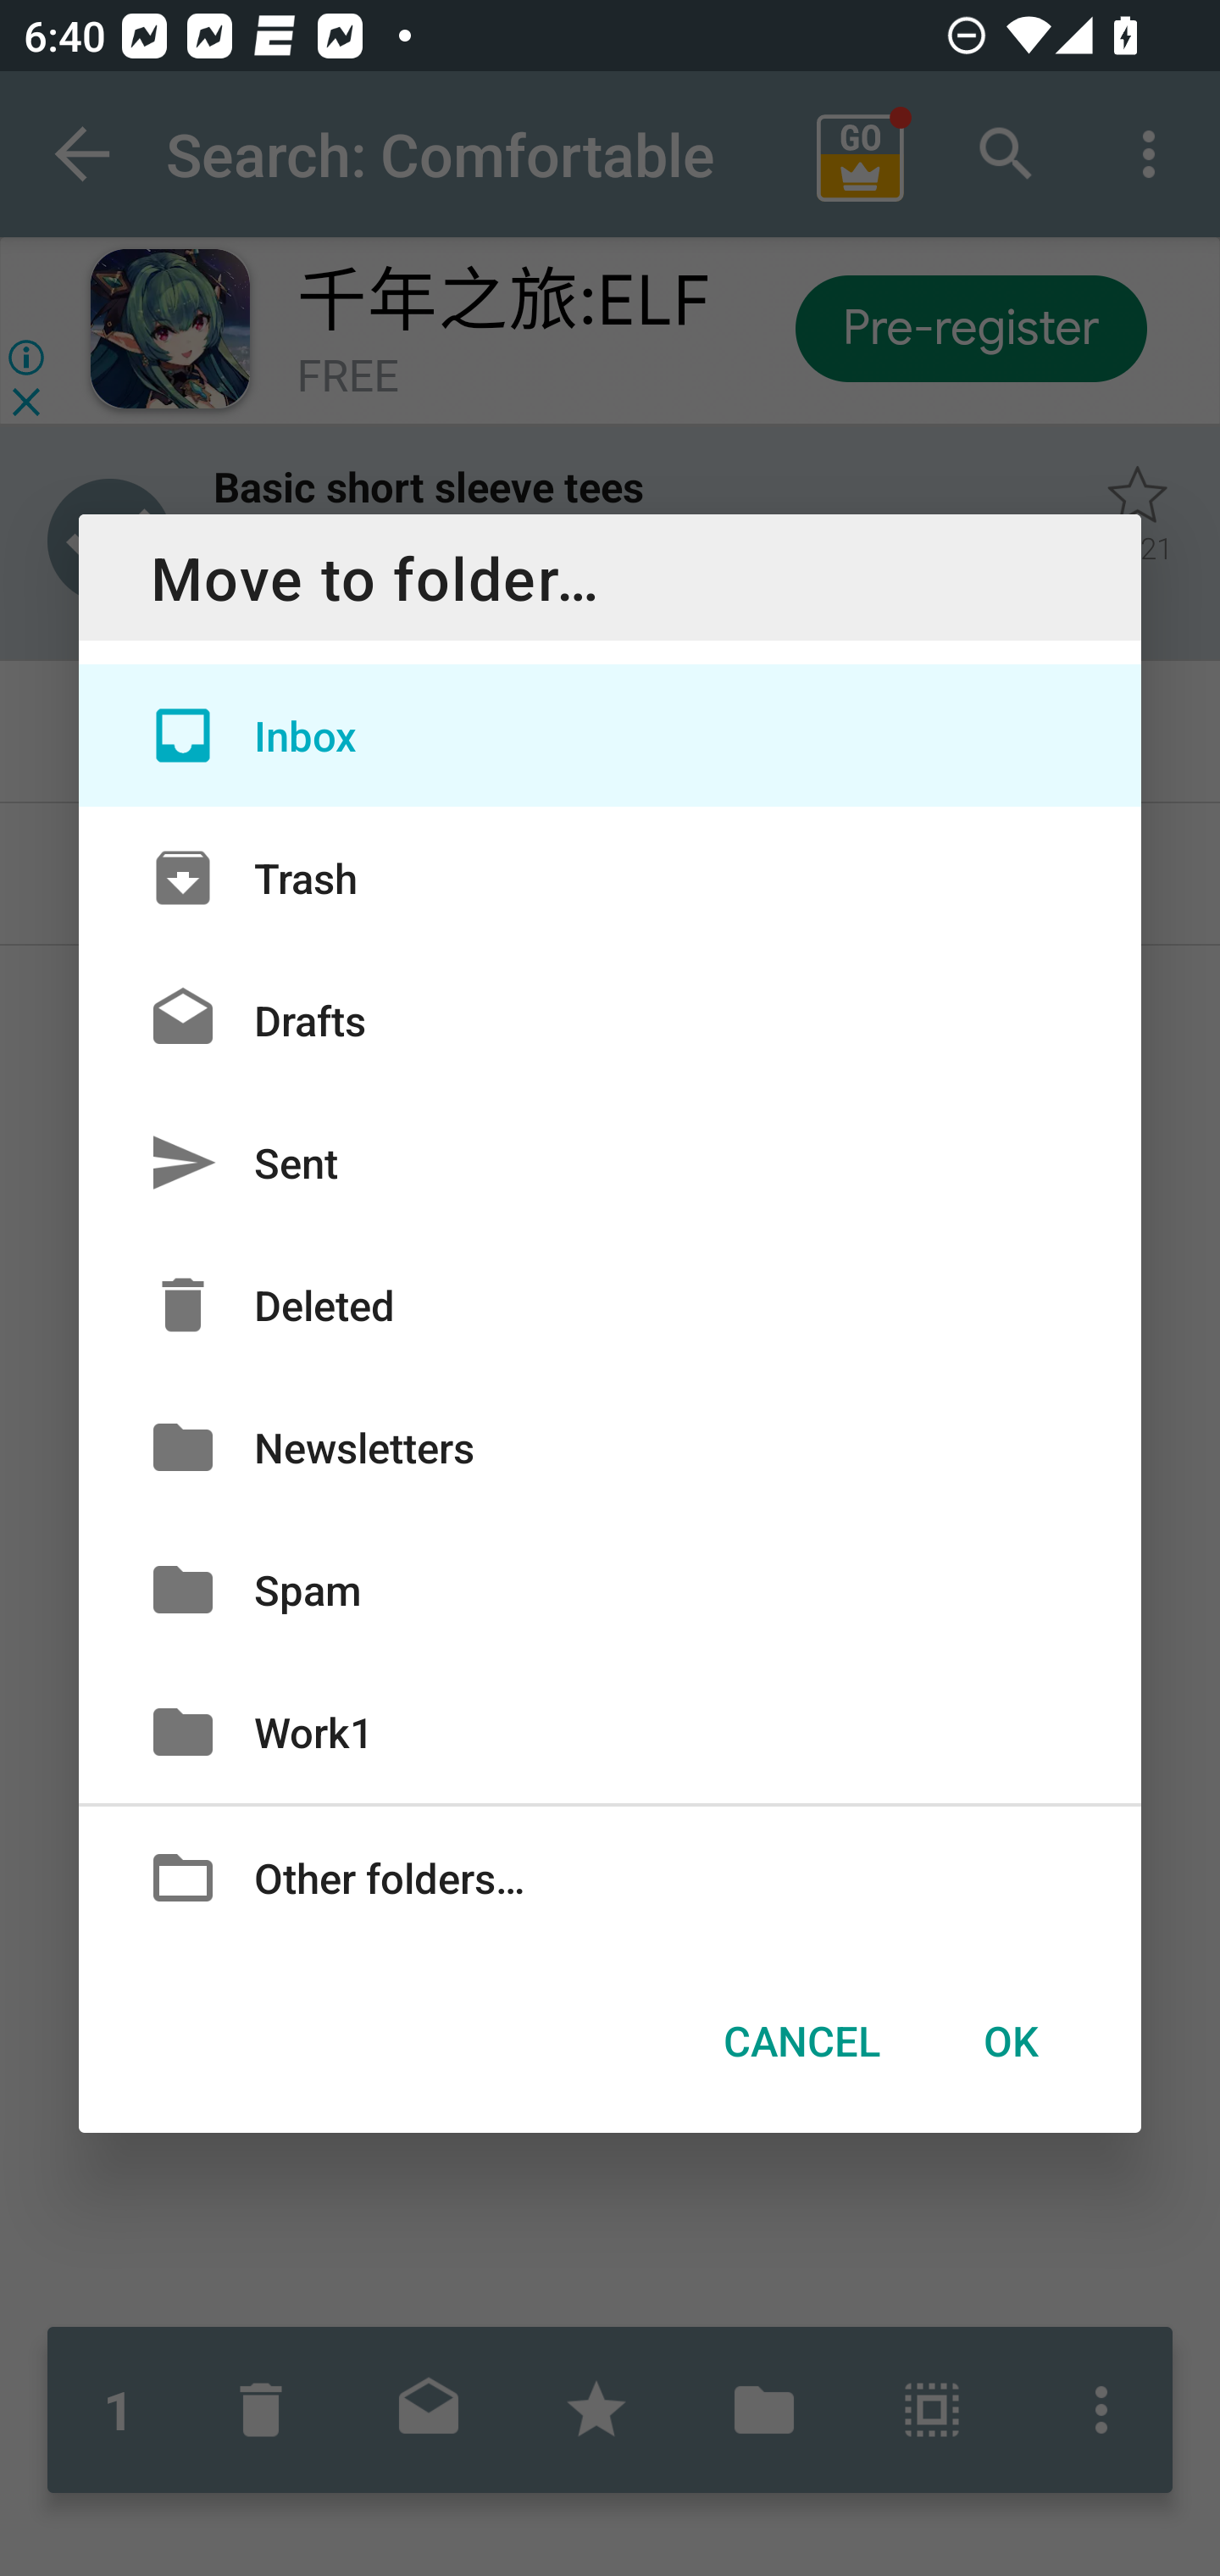 The image size is (1220, 2576). Describe the element at coordinates (610, 1732) in the screenshot. I see `Work1` at that location.